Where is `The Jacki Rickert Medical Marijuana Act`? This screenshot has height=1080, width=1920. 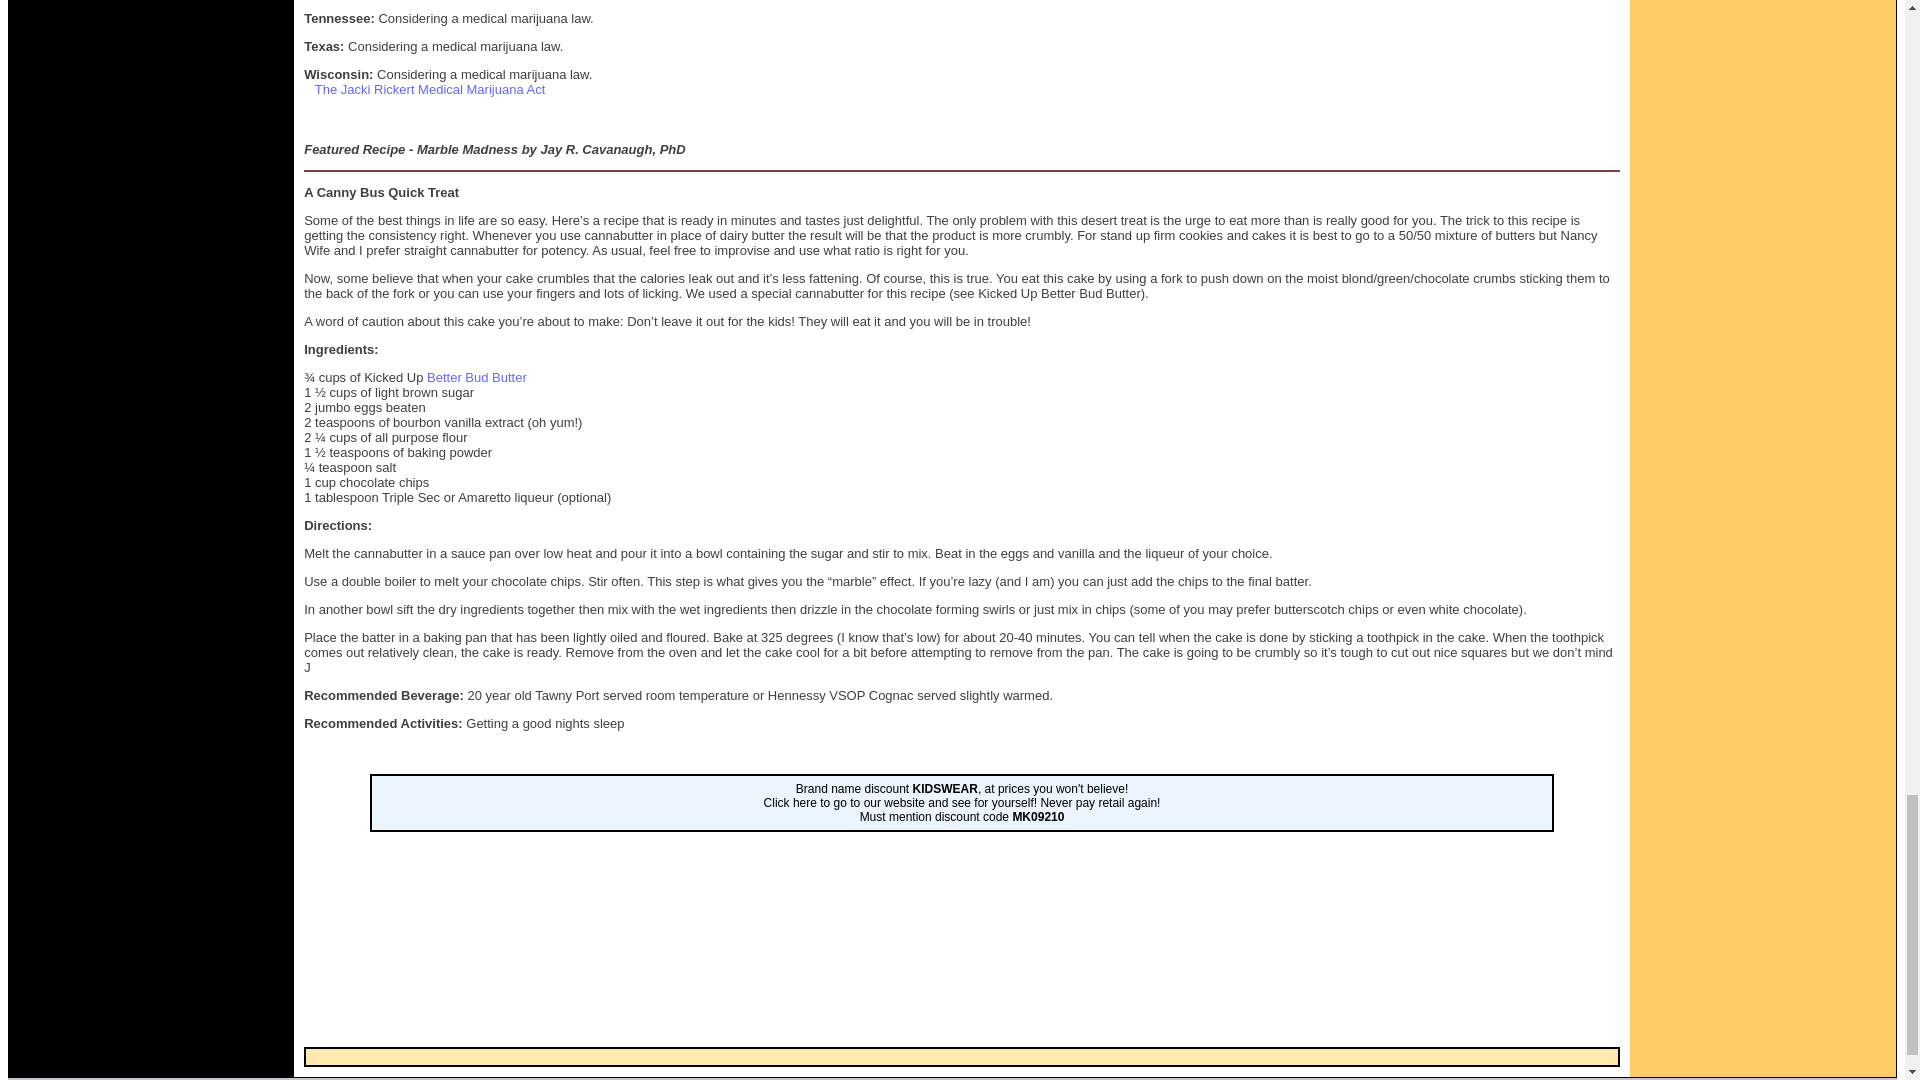 The Jacki Rickert Medical Marijuana Act is located at coordinates (430, 90).